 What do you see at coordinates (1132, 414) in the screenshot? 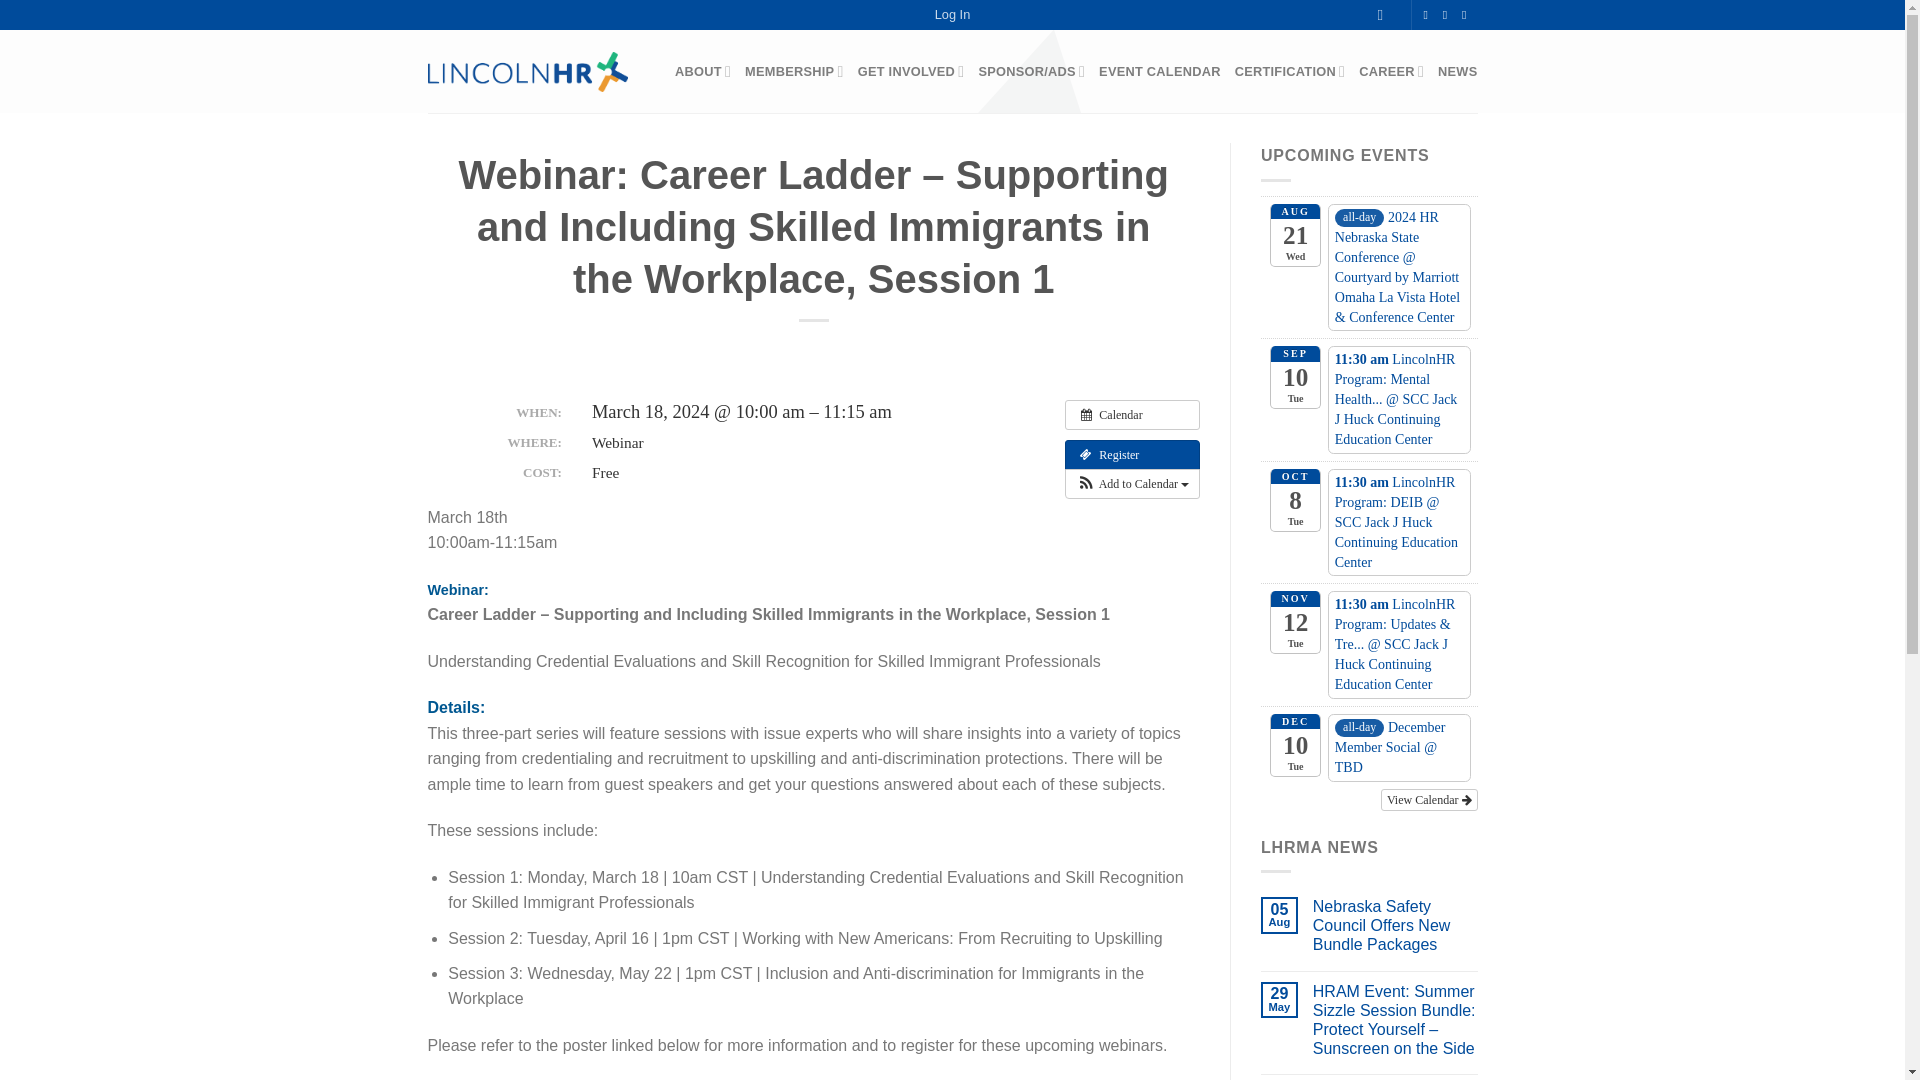
I see `View all events` at bounding box center [1132, 414].